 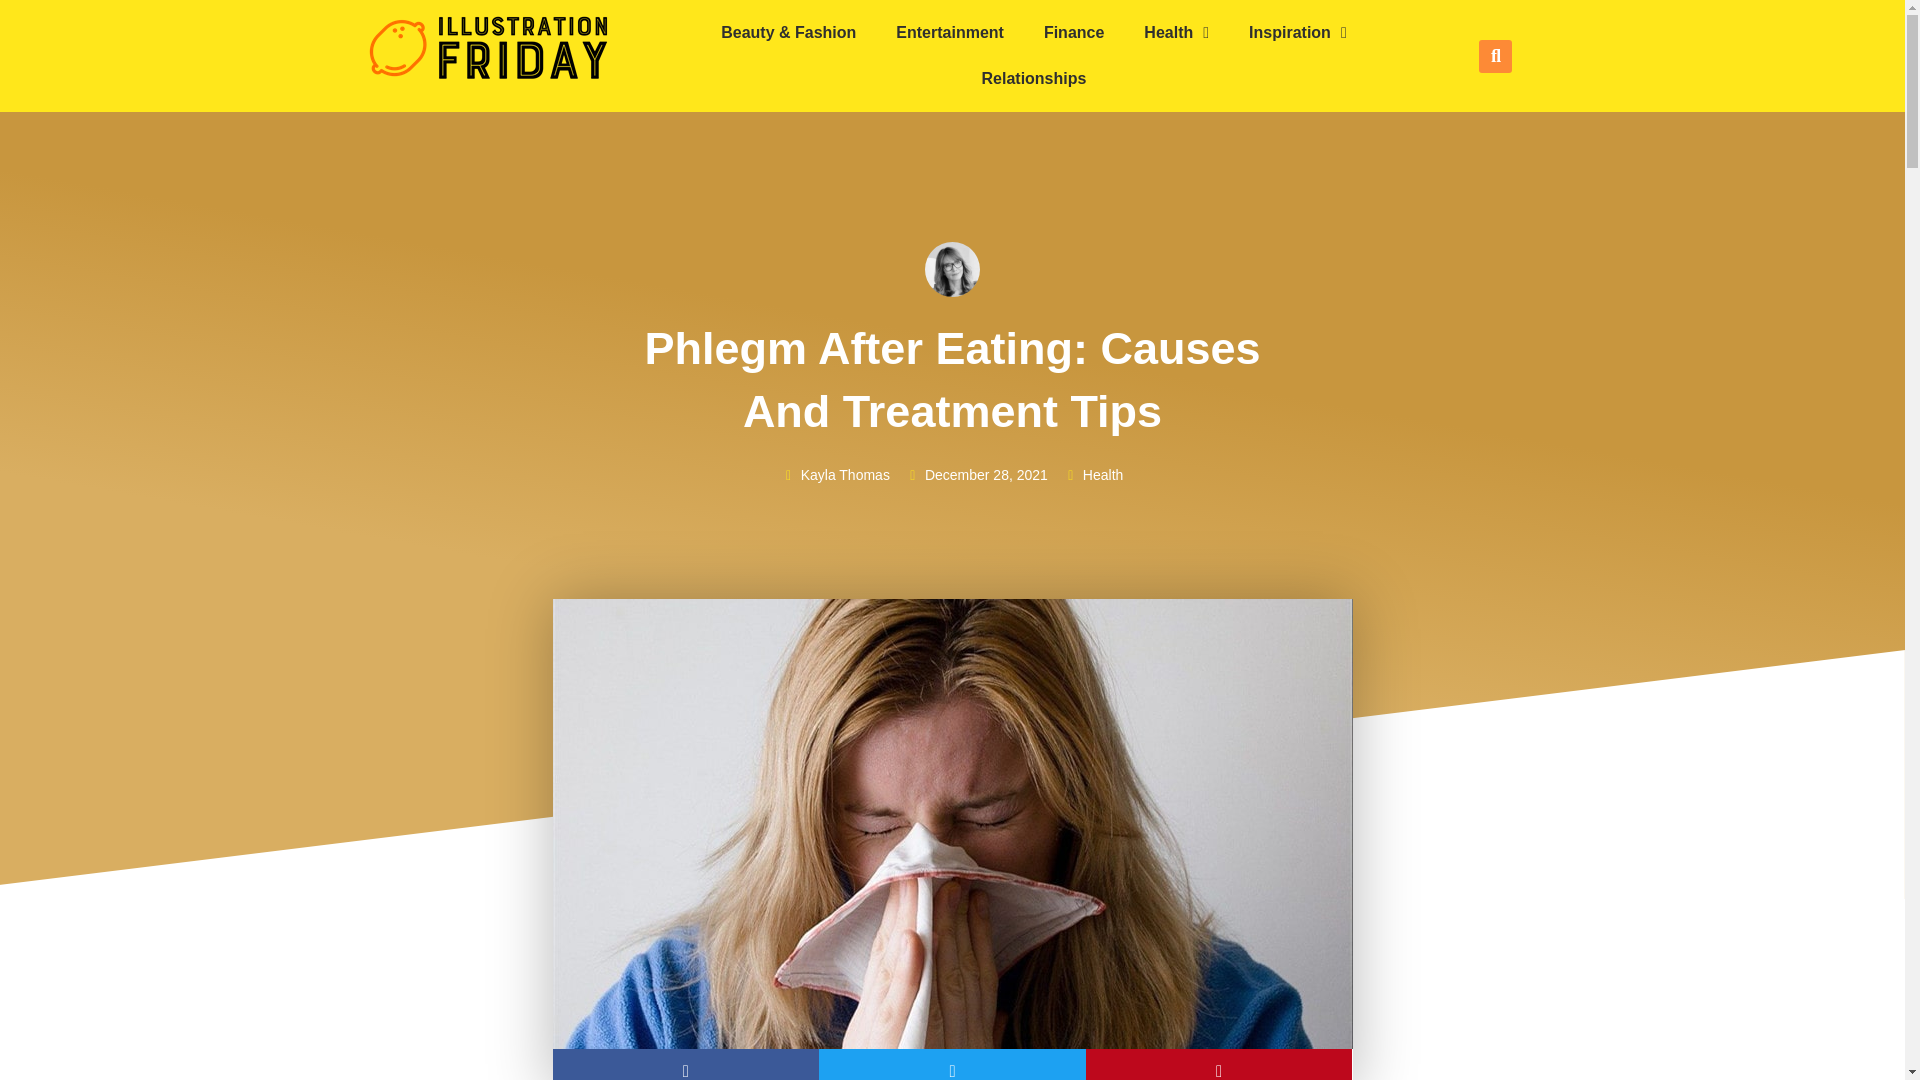 What do you see at coordinates (1176, 32) in the screenshot?
I see `Health` at bounding box center [1176, 32].